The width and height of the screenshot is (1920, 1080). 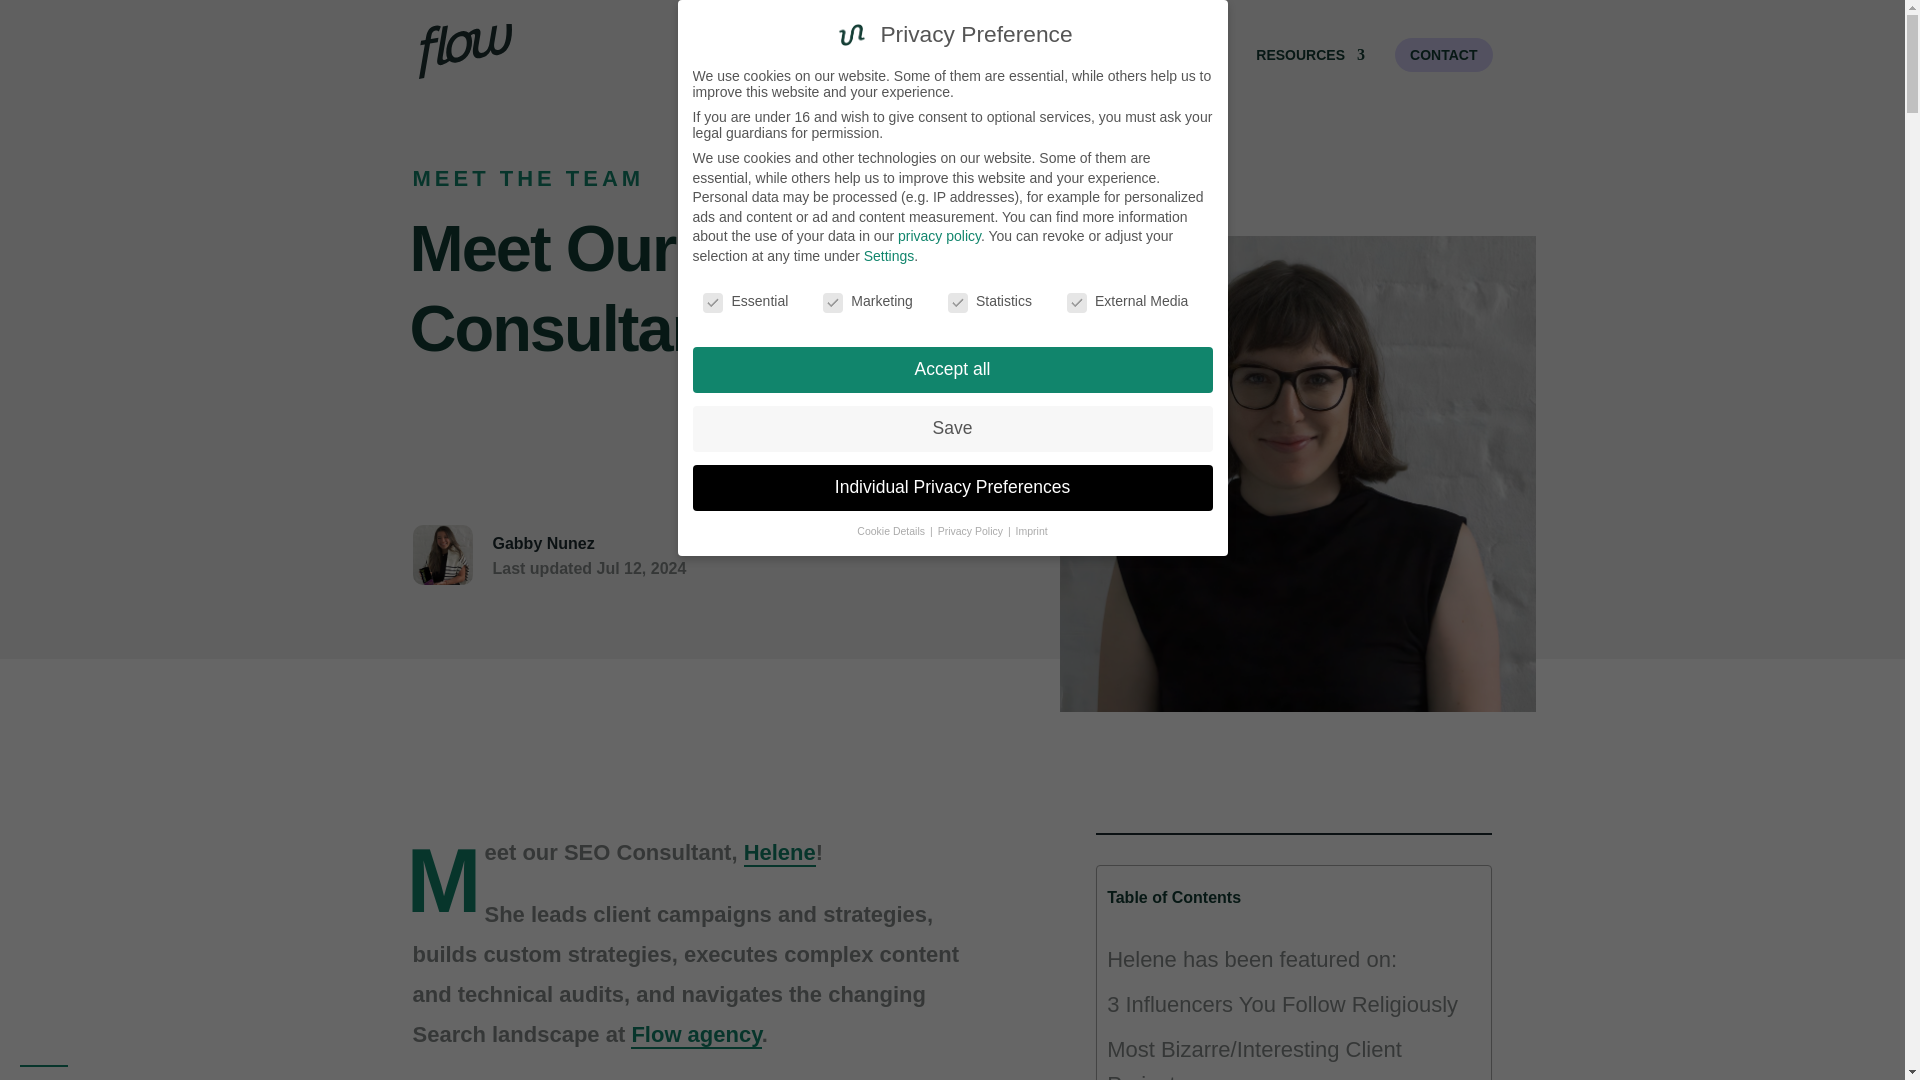 What do you see at coordinates (1114, 69) in the screenshot?
I see `ABOUT` at bounding box center [1114, 69].